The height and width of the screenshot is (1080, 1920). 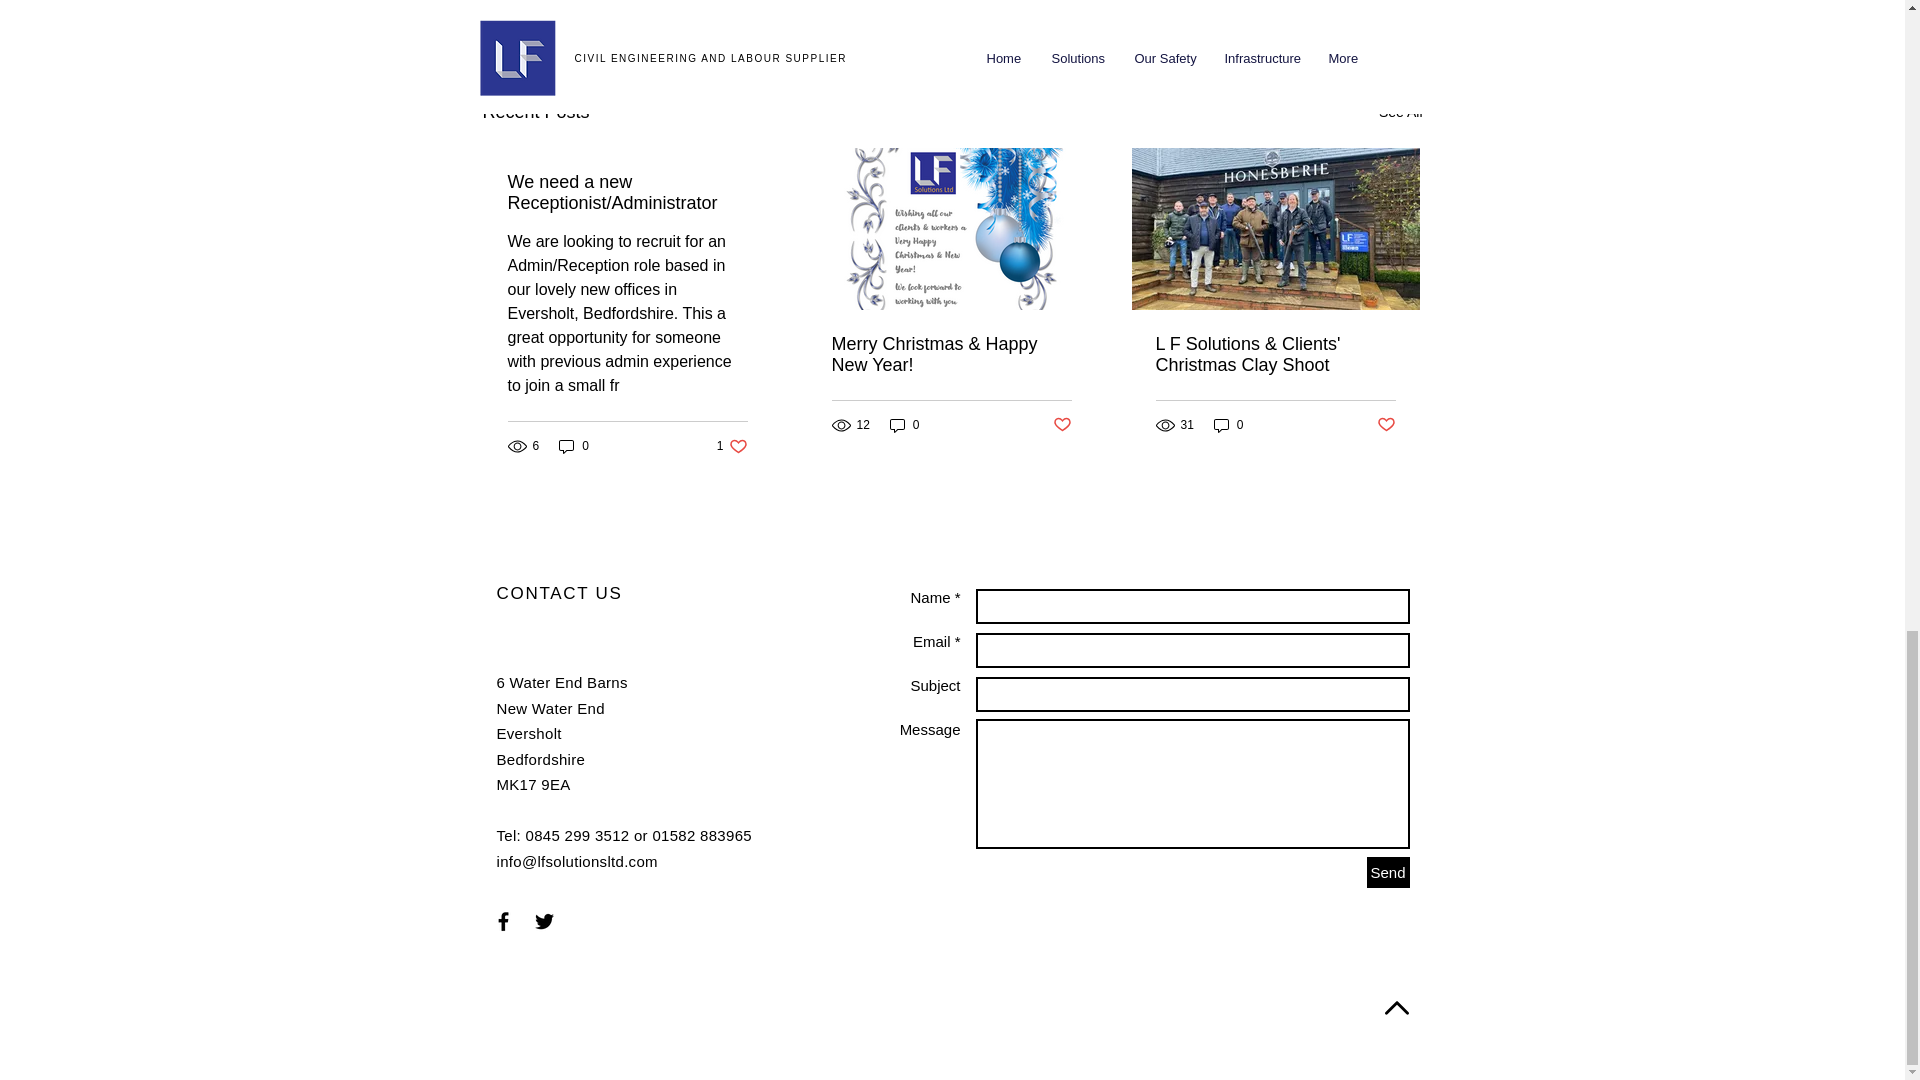 I want to click on See All, so click(x=904, y=424).